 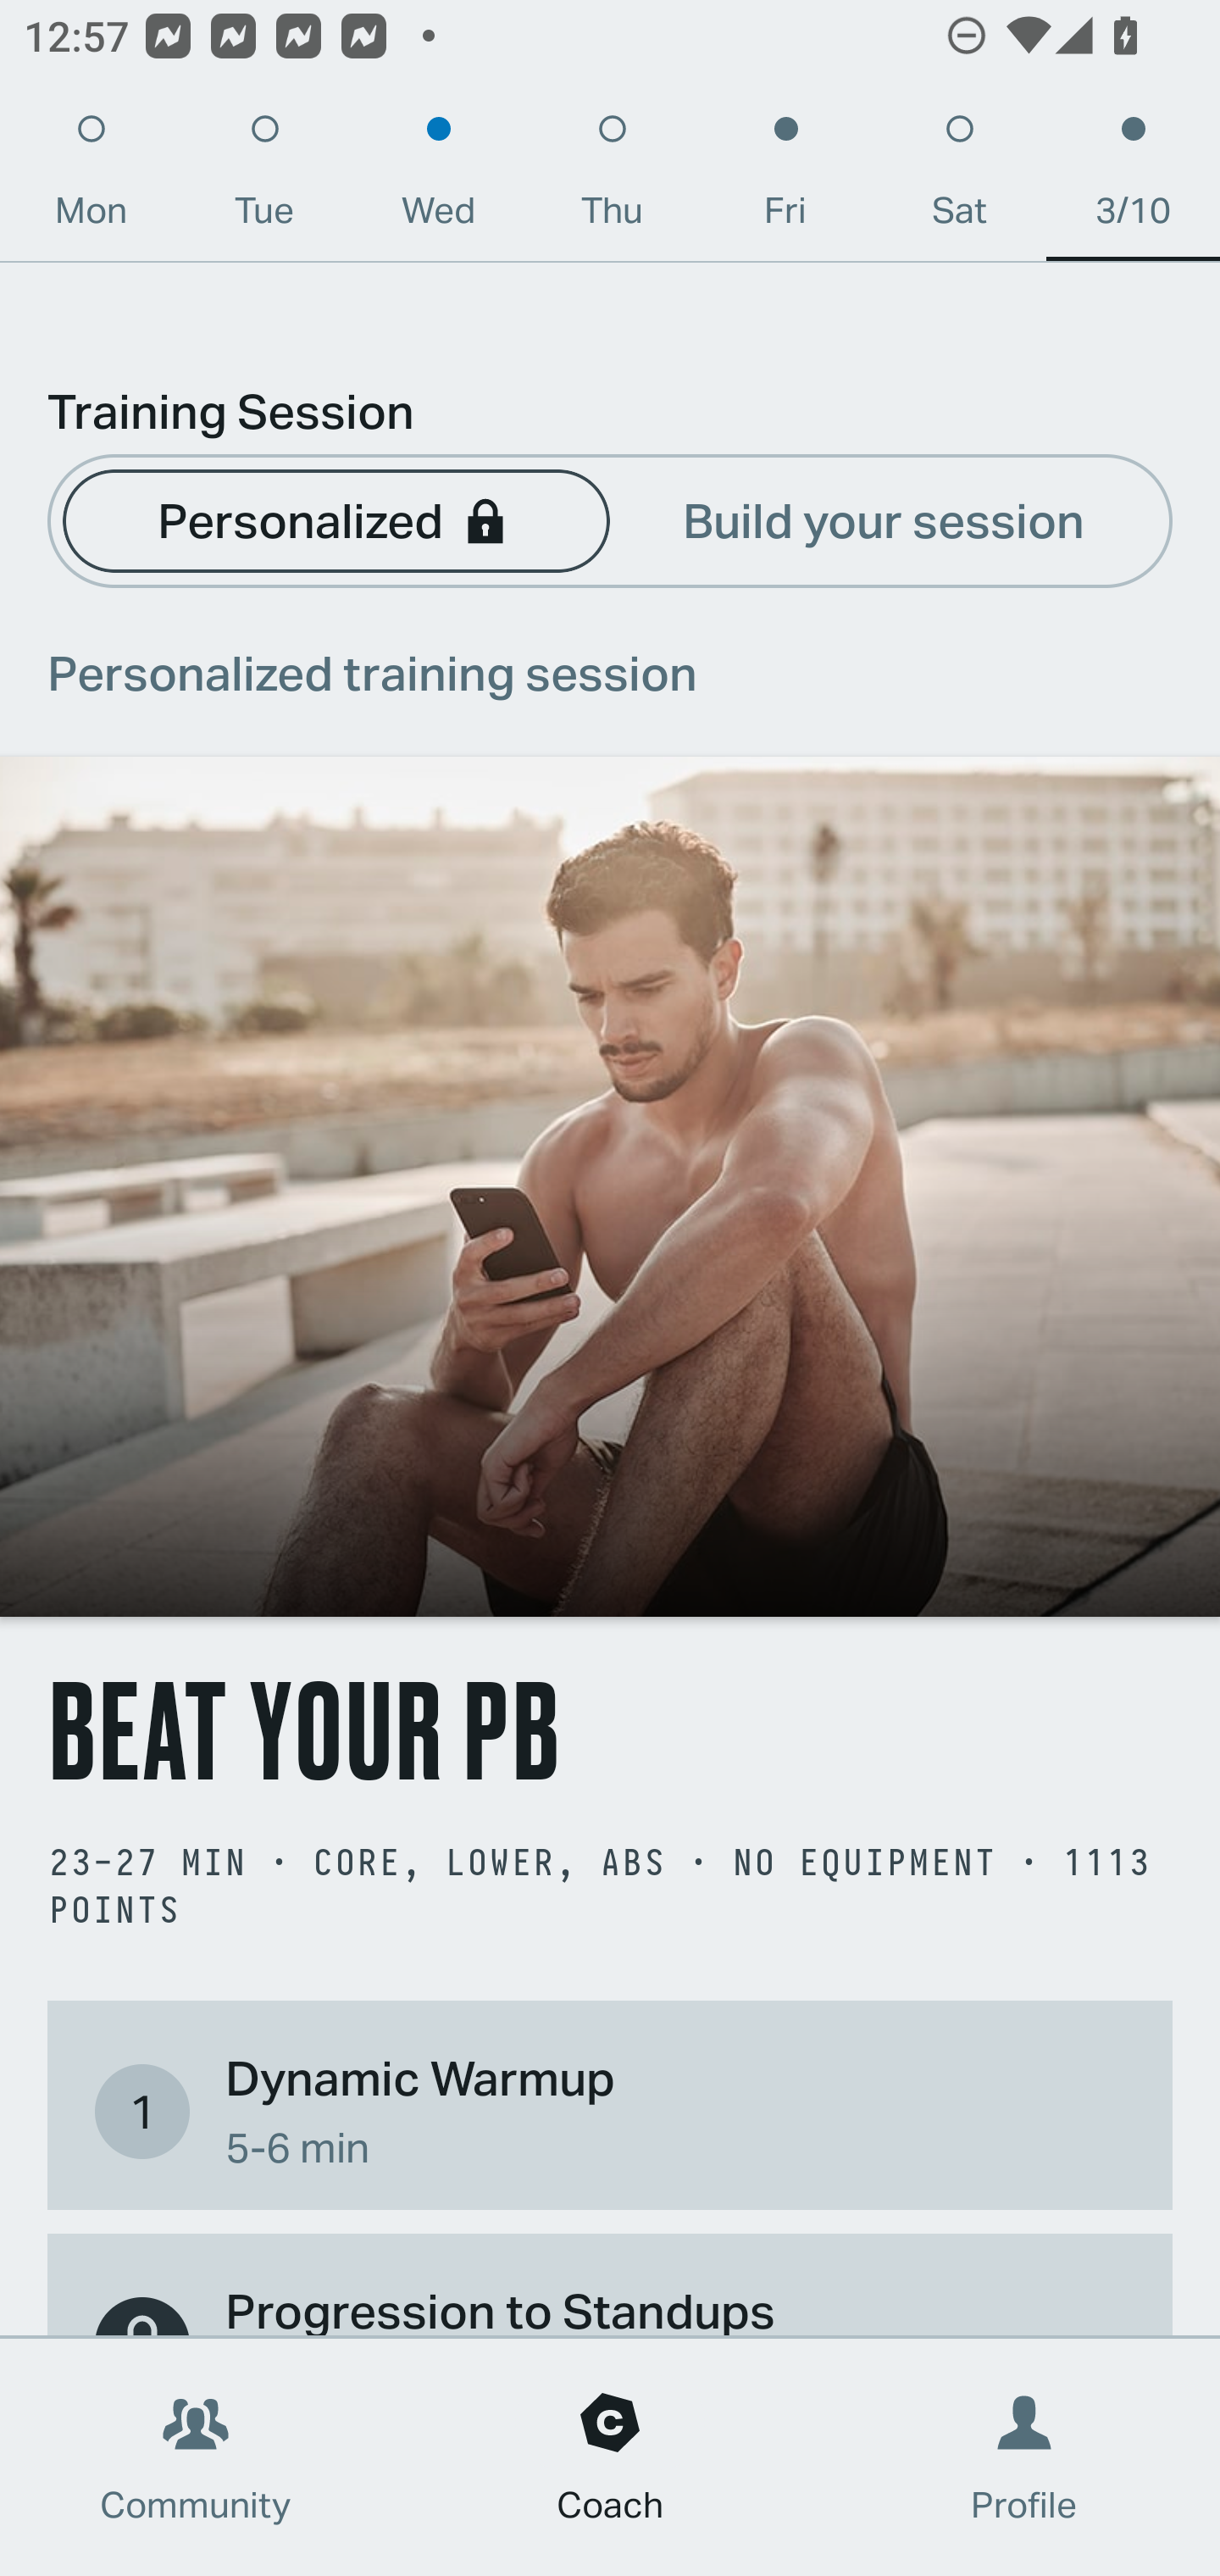 I want to click on Mon, so click(x=91, y=178).